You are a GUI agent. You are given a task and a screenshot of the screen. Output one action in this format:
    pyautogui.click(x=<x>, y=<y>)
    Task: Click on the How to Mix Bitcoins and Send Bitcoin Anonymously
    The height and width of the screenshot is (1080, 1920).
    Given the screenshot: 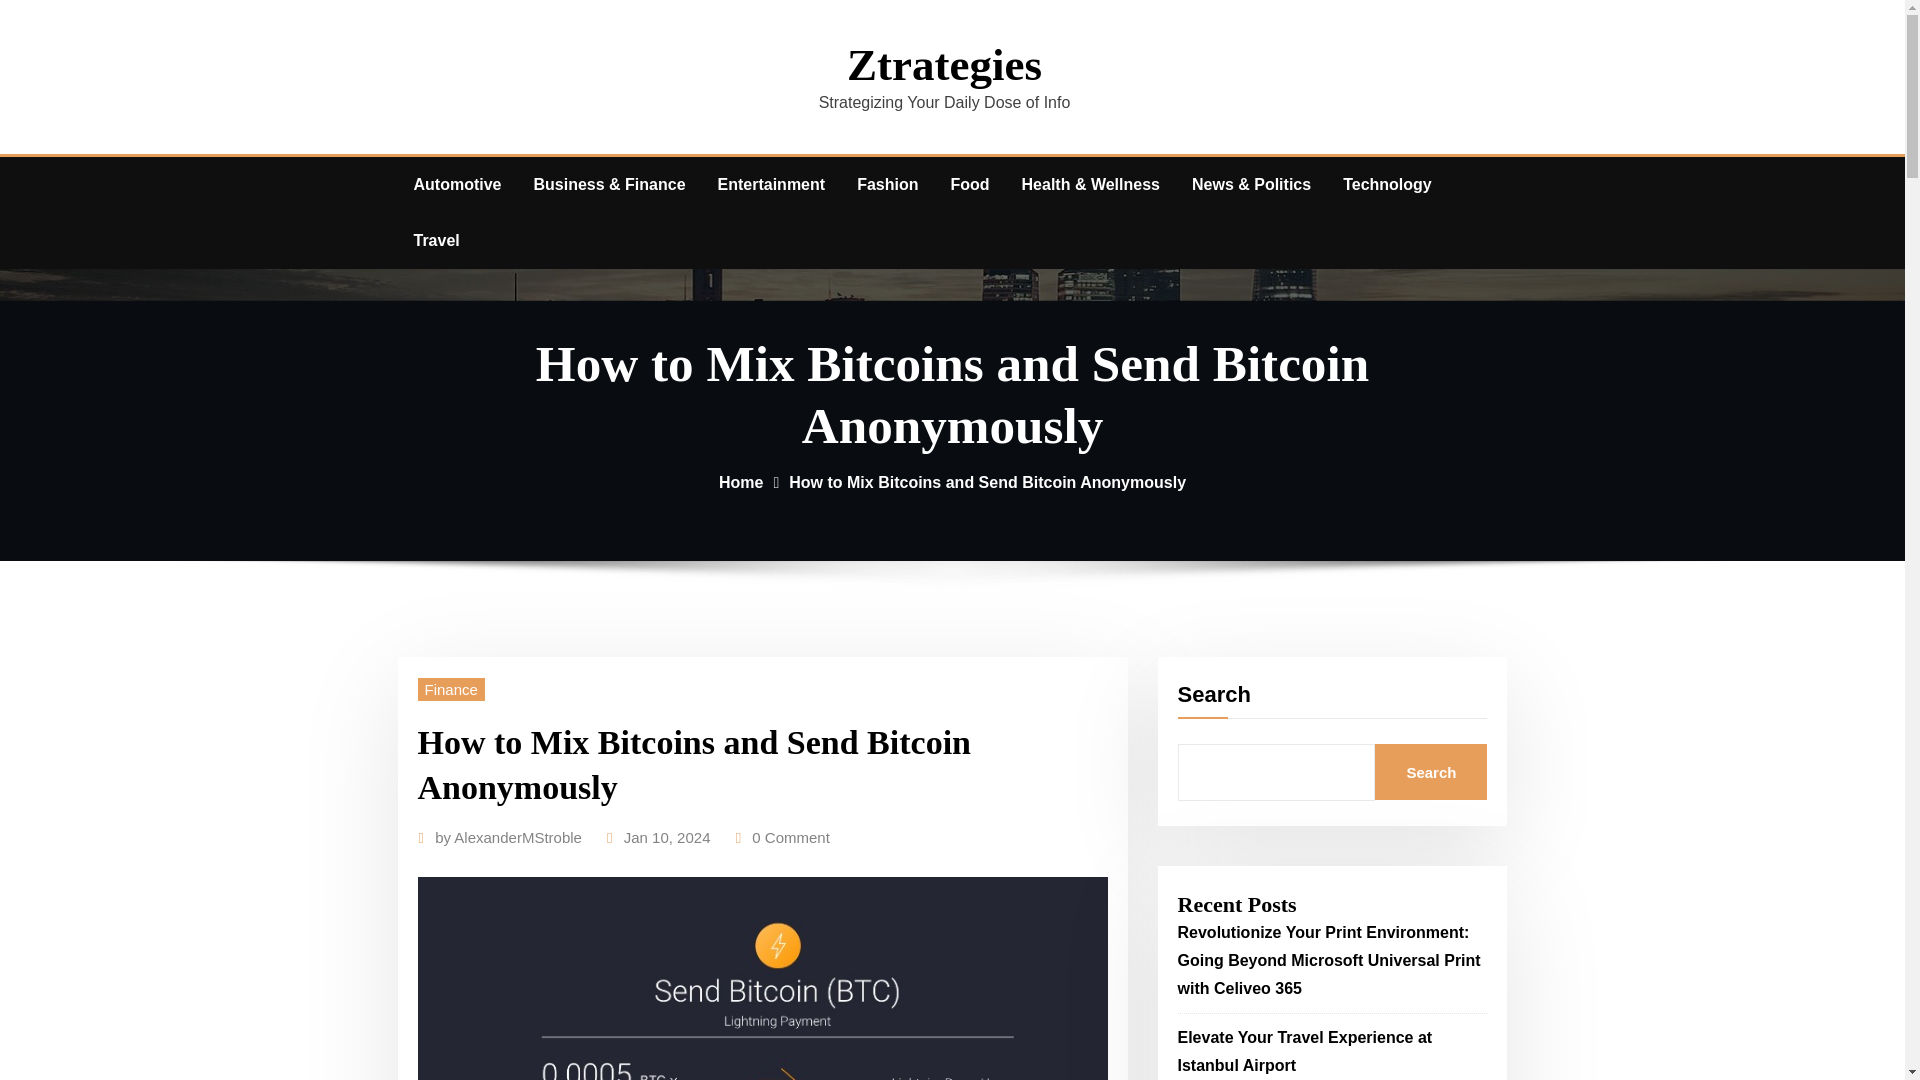 What is the action you would take?
    pyautogui.click(x=988, y=482)
    